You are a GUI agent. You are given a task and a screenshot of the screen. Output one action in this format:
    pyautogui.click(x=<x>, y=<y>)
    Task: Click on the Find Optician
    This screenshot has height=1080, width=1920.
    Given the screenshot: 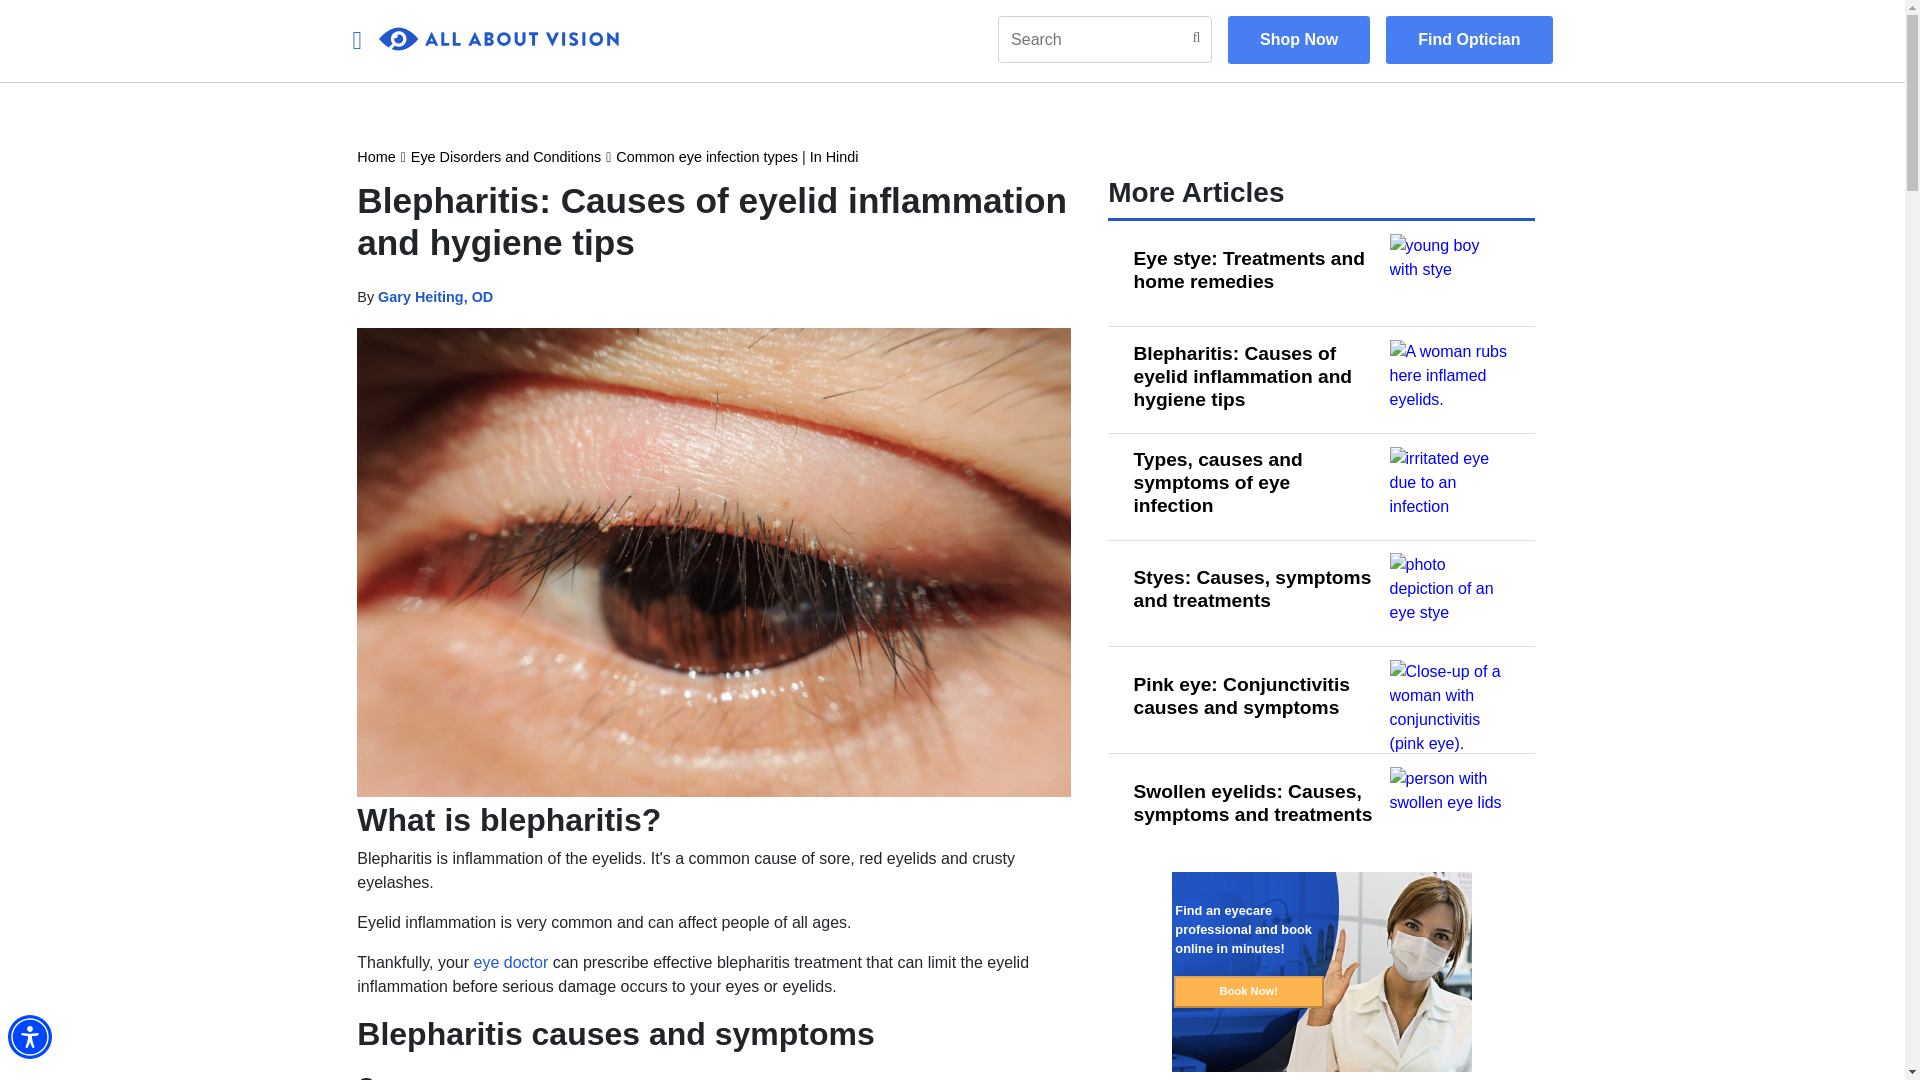 What is the action you would take?
    pyautogui.click(x=1468, y=40)
    